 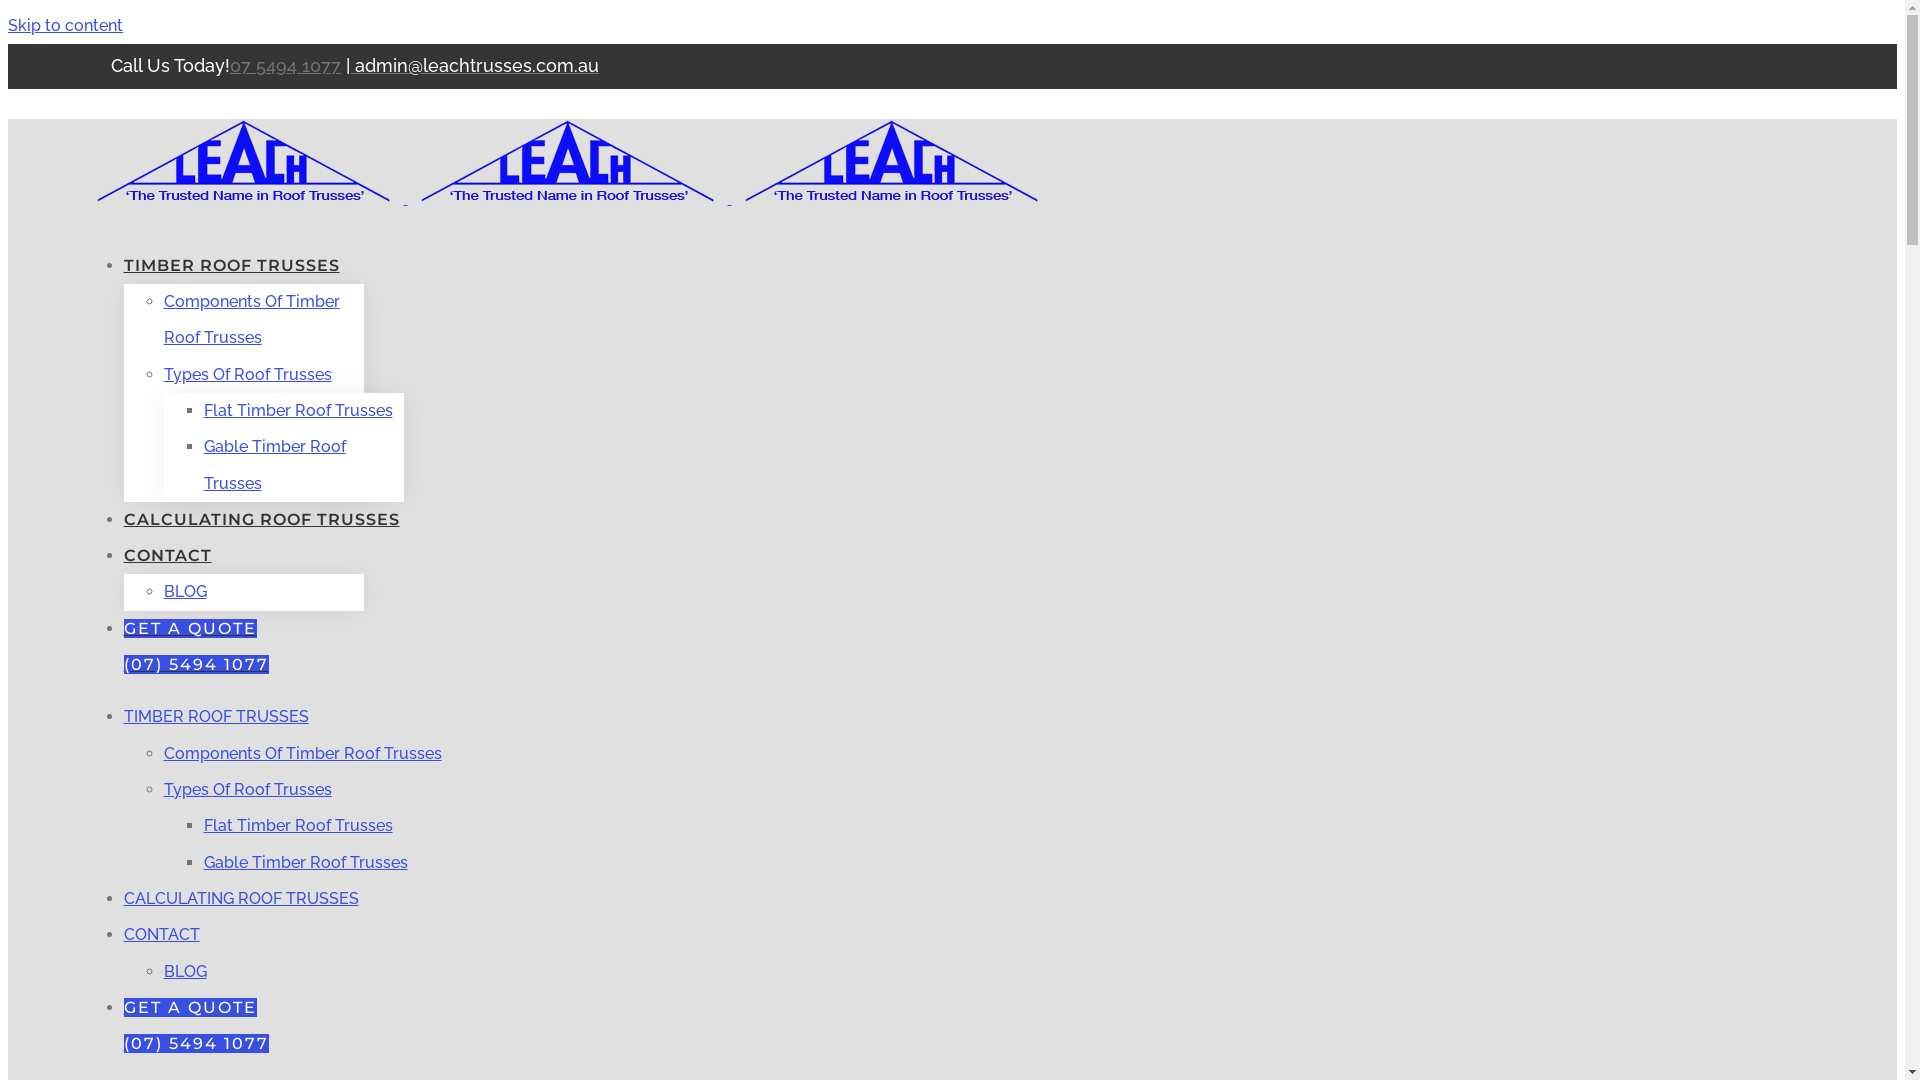 What do you see at coordinates (248, 790) in the screenshot?
I see `Types Of Roof Trusses` at bounding box center [248, 790].